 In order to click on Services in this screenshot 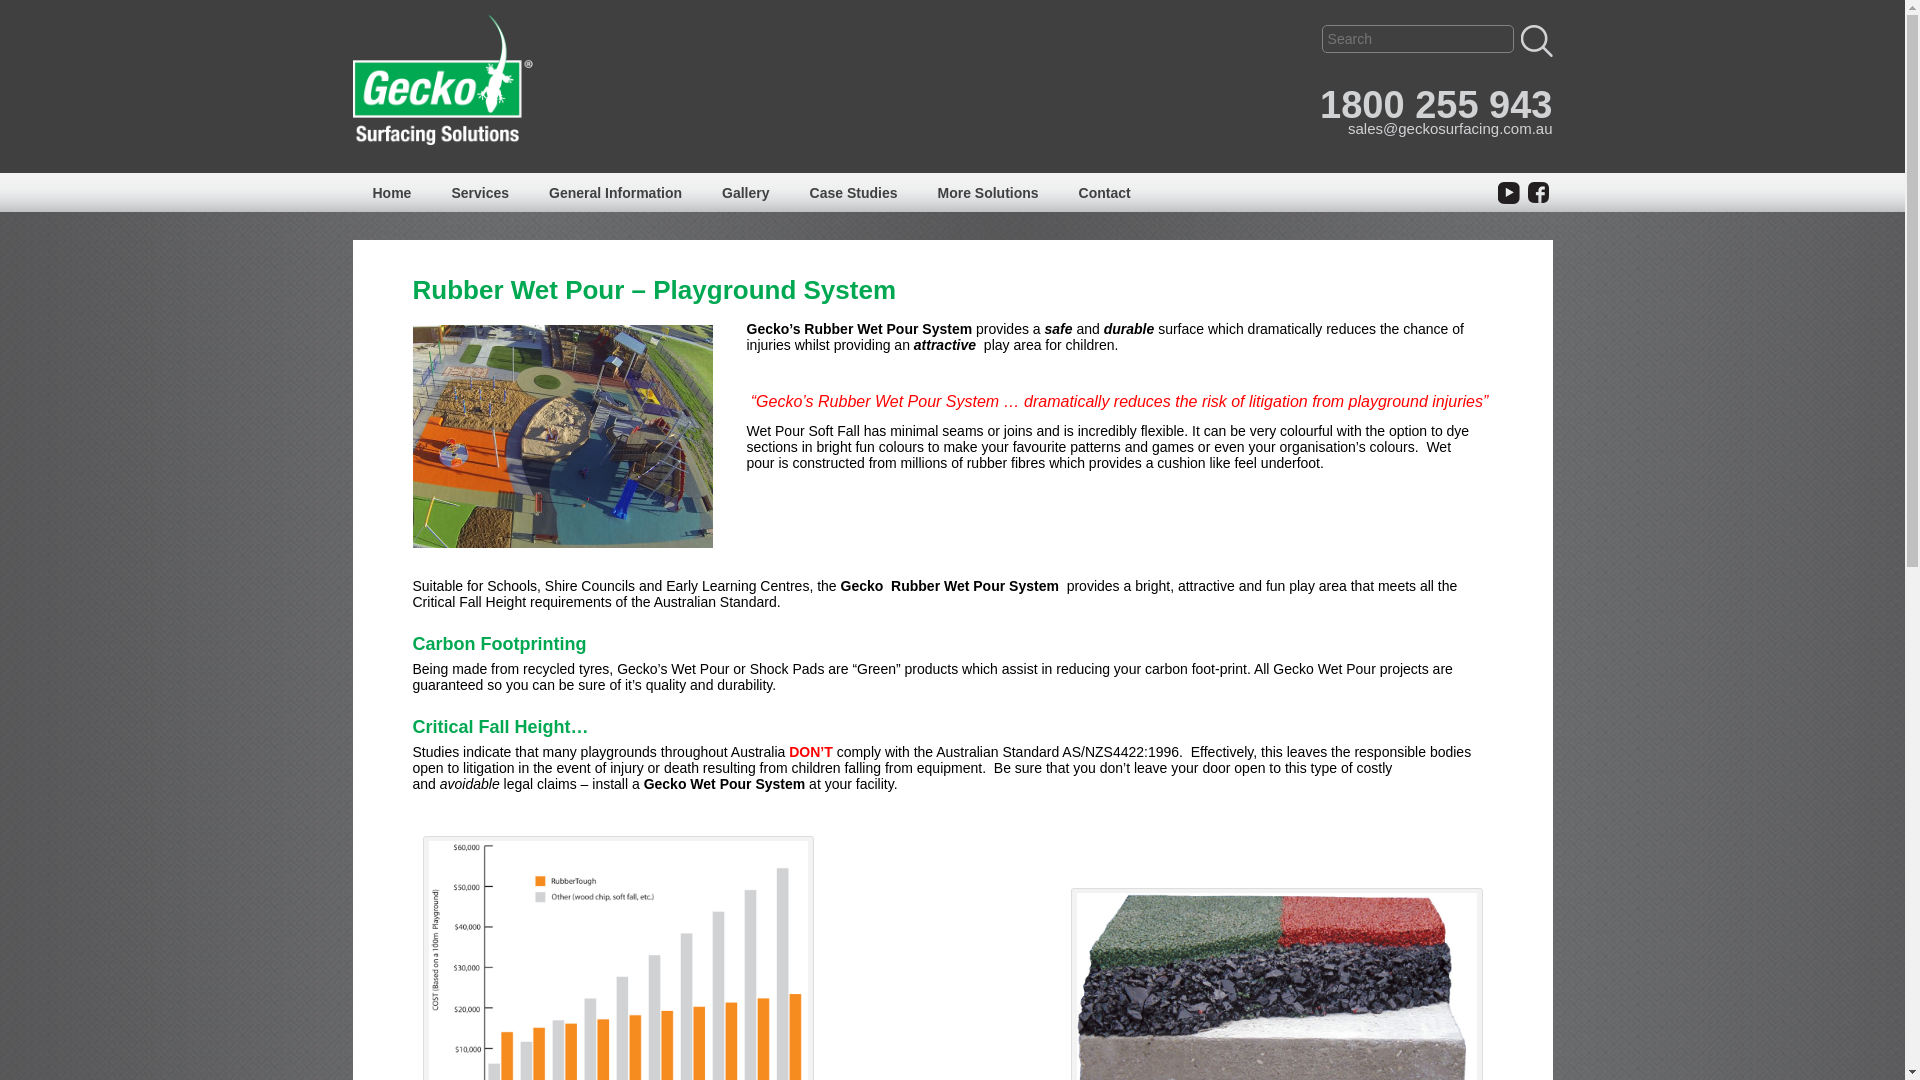, I will do `click(480, 193)`.